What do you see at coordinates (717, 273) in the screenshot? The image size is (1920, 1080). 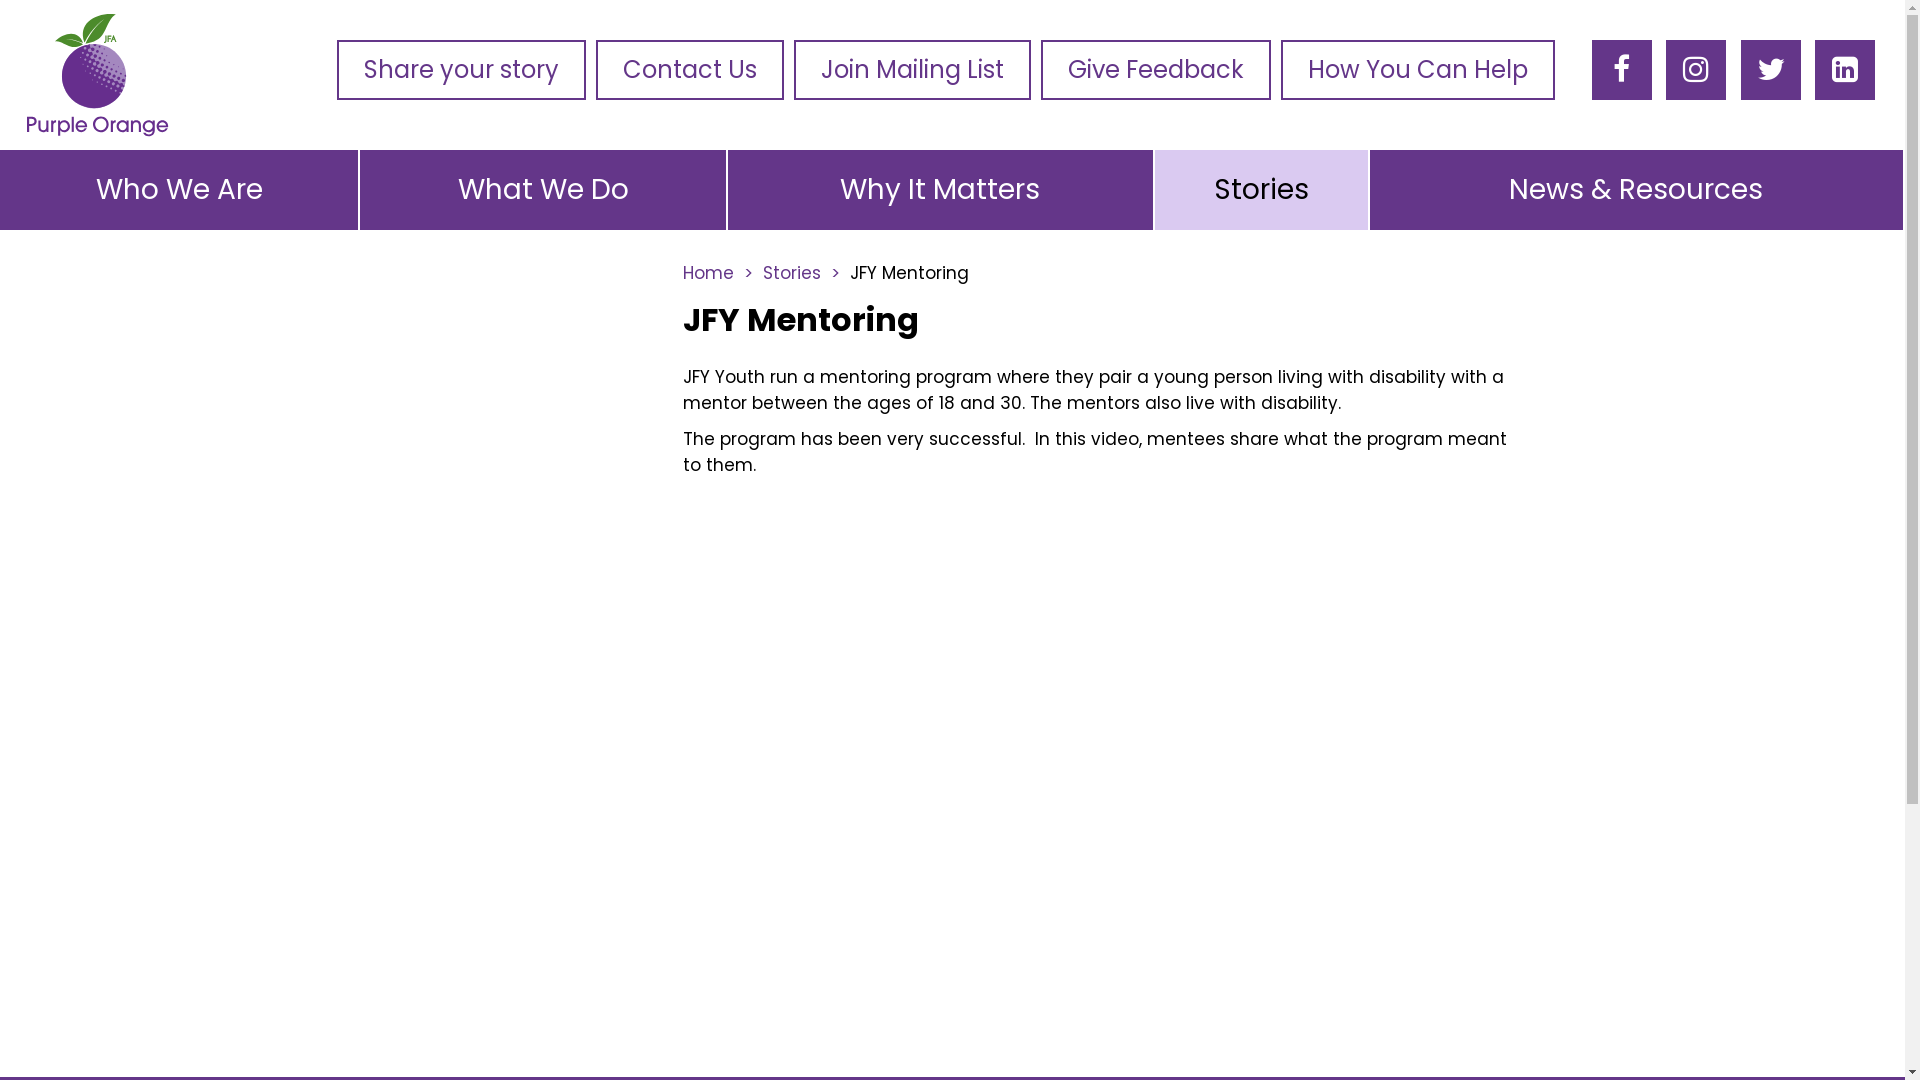 I see `Home` at bounding box center [717, 273].